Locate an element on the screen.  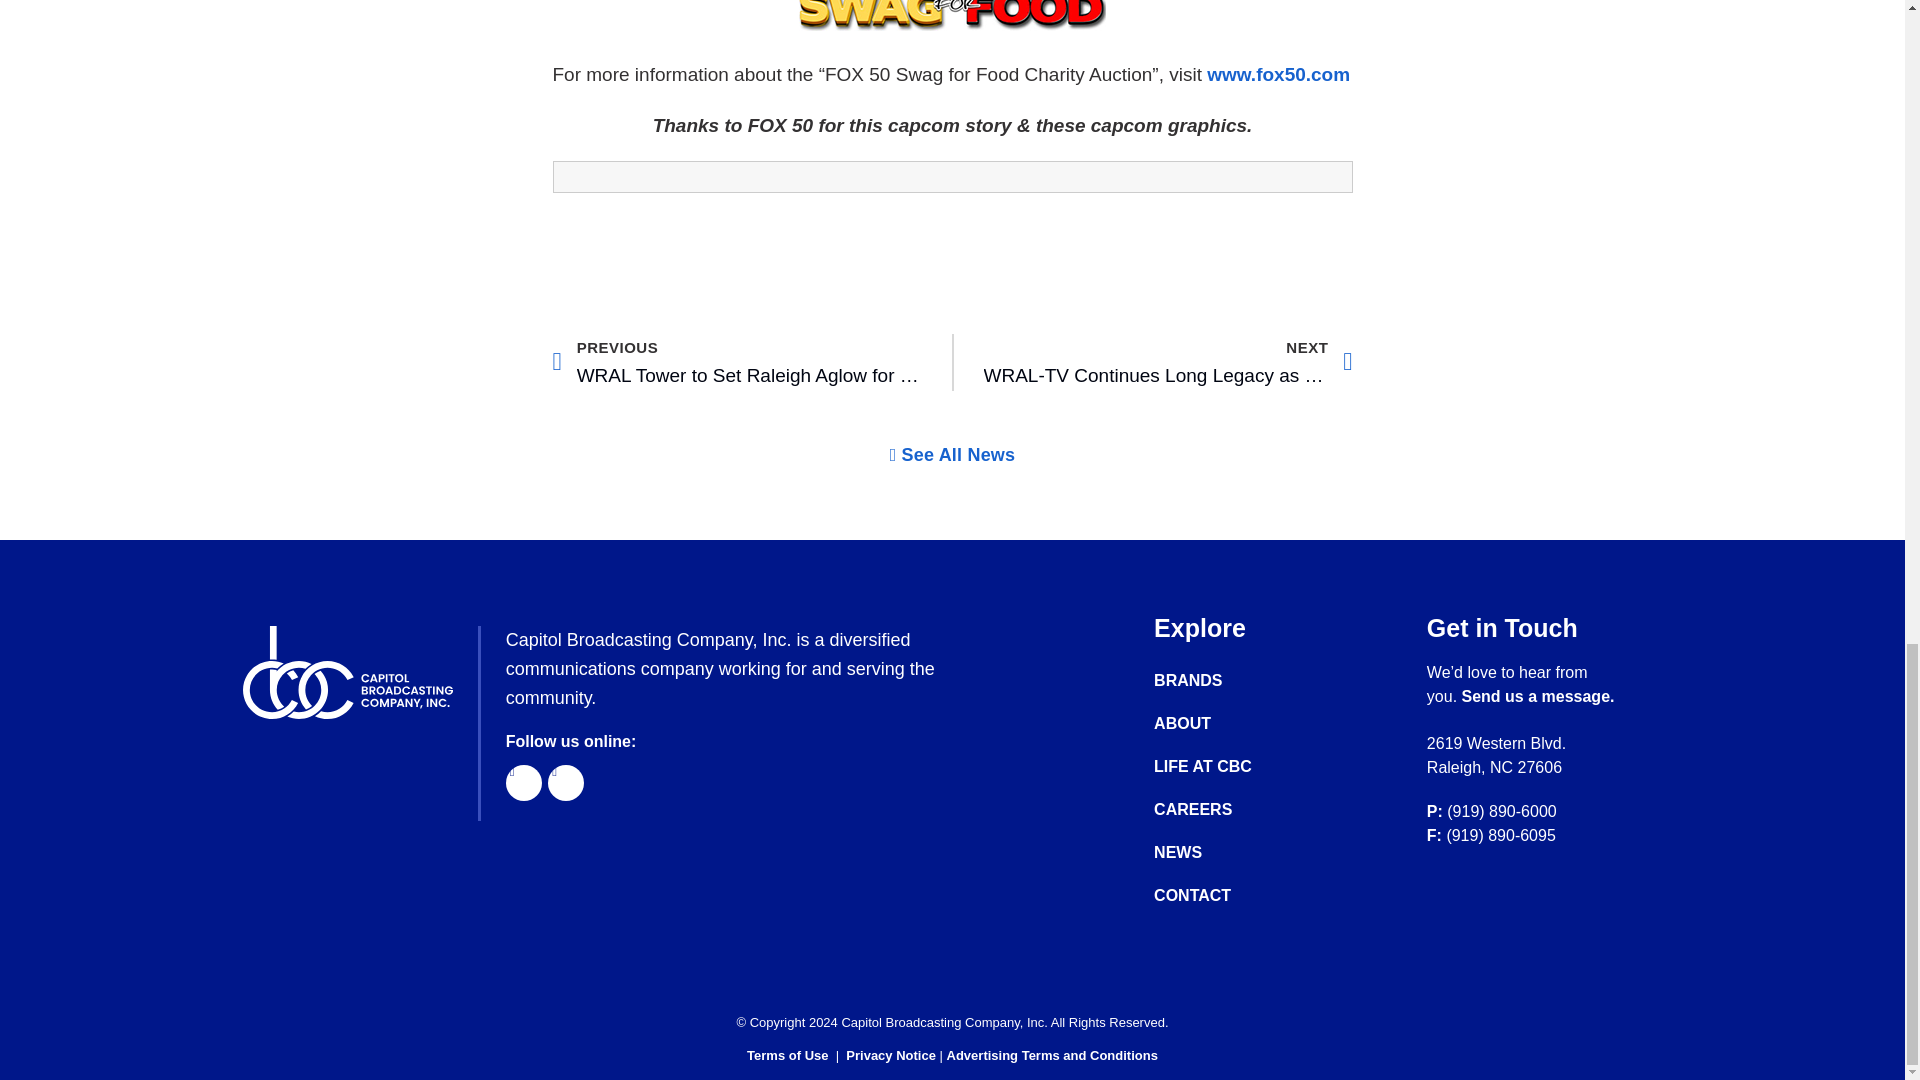
LIFE AT CBC is located at coordinates (736, 362).